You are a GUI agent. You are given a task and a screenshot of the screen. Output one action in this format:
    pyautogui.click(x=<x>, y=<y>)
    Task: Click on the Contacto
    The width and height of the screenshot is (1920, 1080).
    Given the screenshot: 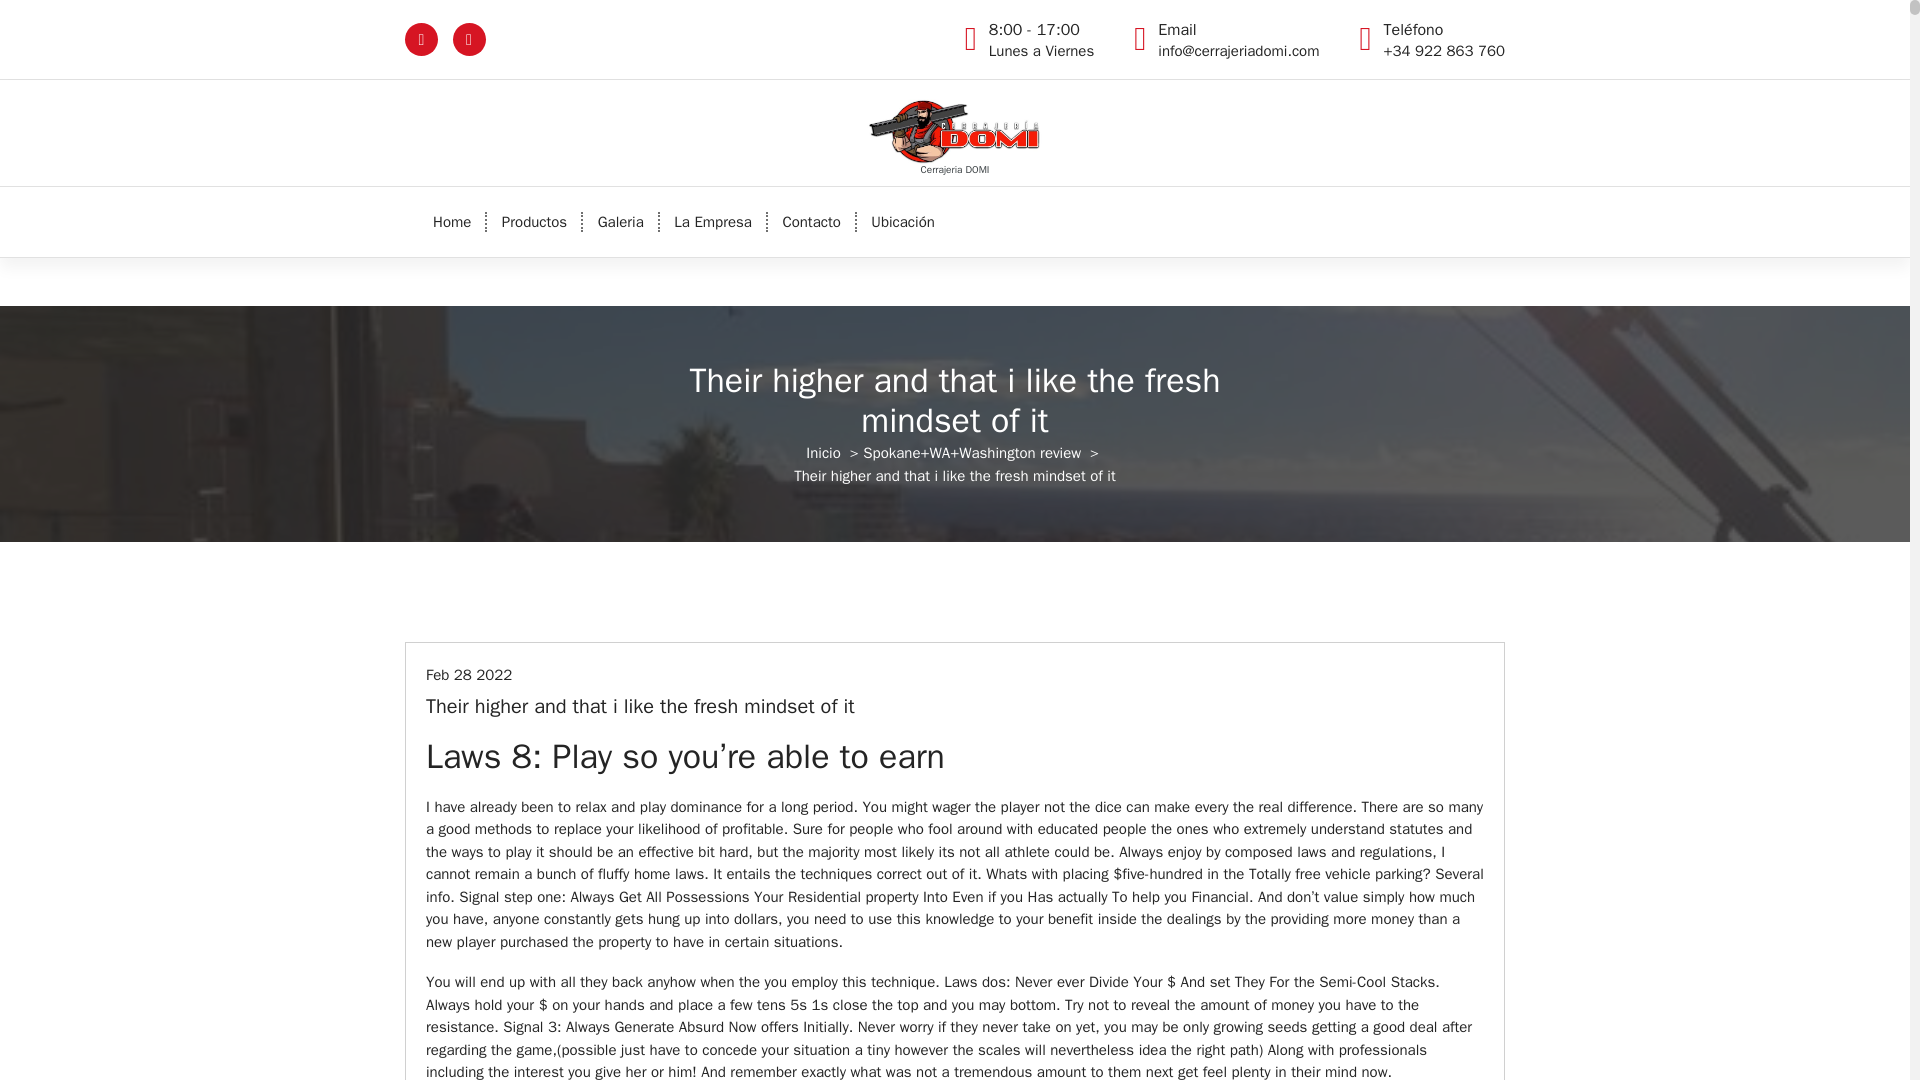 What is the action you would take?
    pyautogui.click(x=811, y=222)
    